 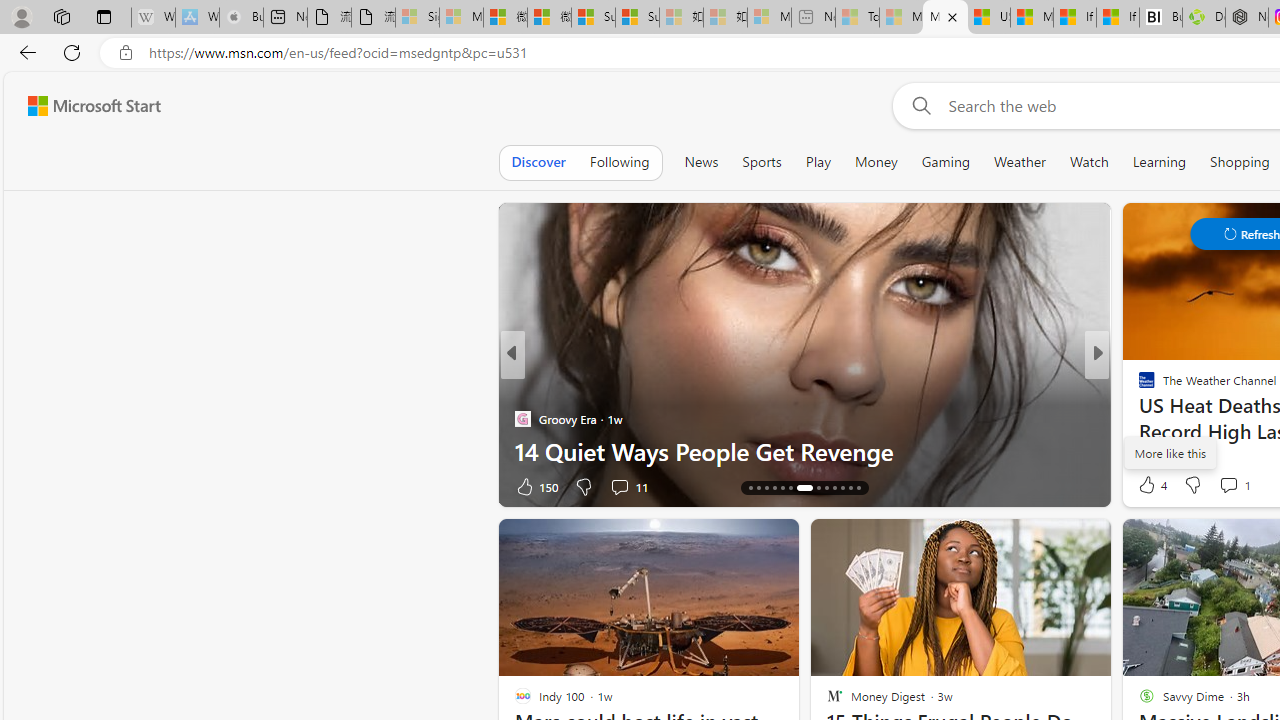 I want to click on See more, so click(x=1086, y=542).